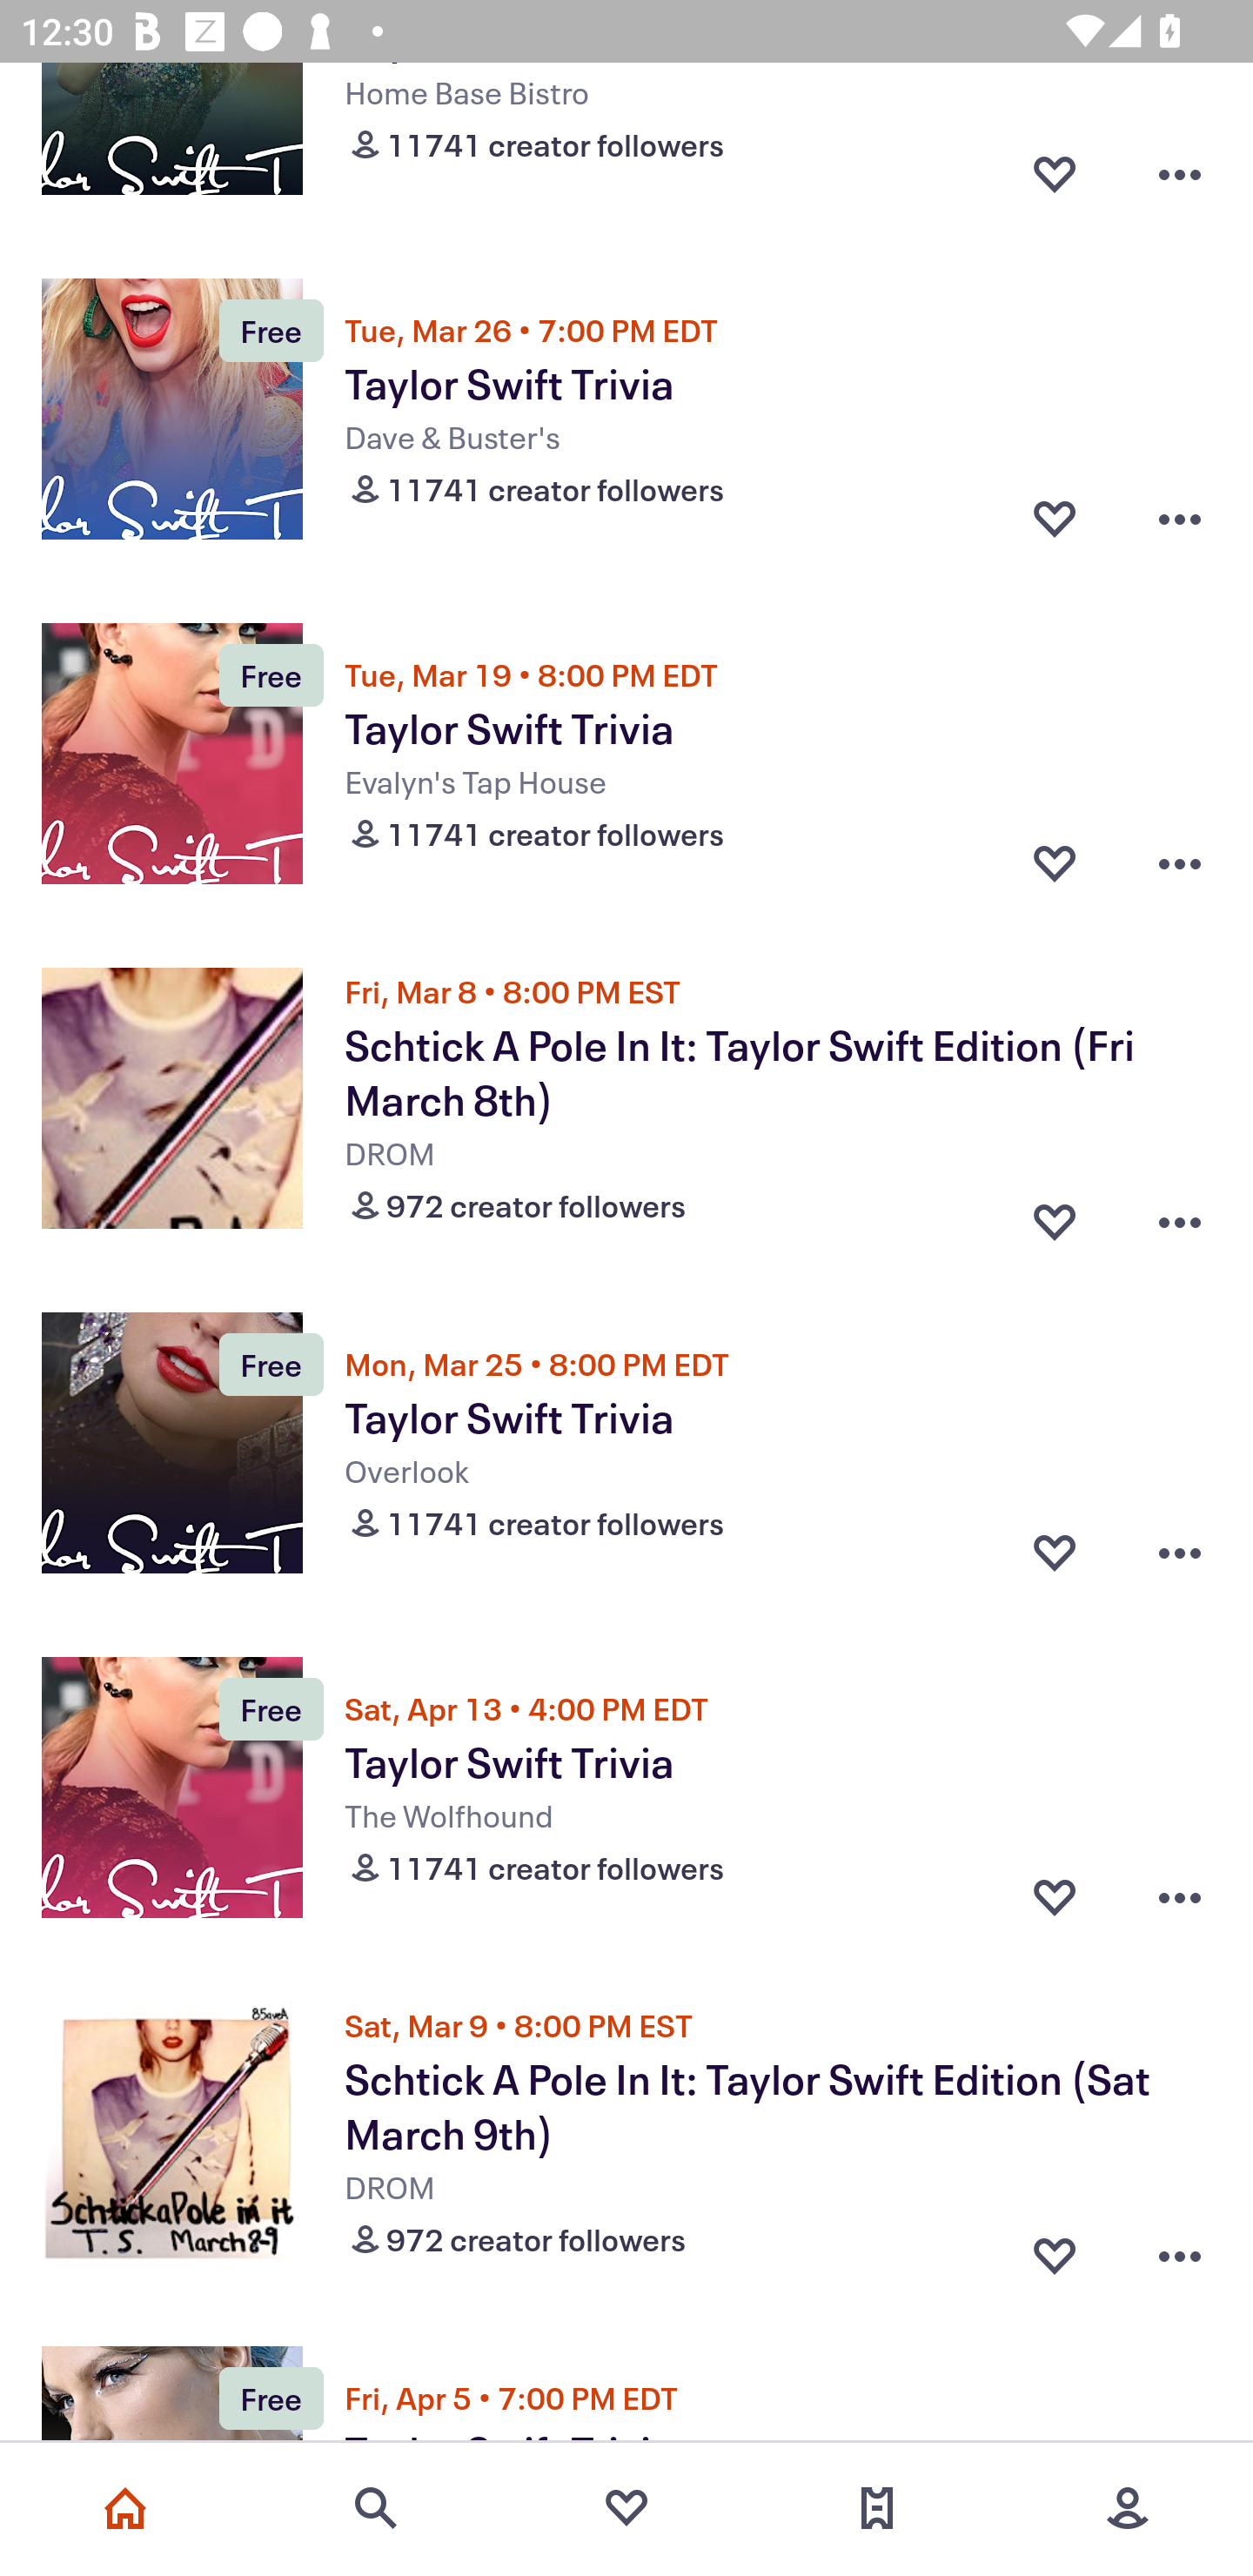 The width and height of the screenshot is (1253, 2576). What do you see at coordinates (1180, 519) in the screenshot?
I see `Overflow menu button` at bounding box center [1180, 519].